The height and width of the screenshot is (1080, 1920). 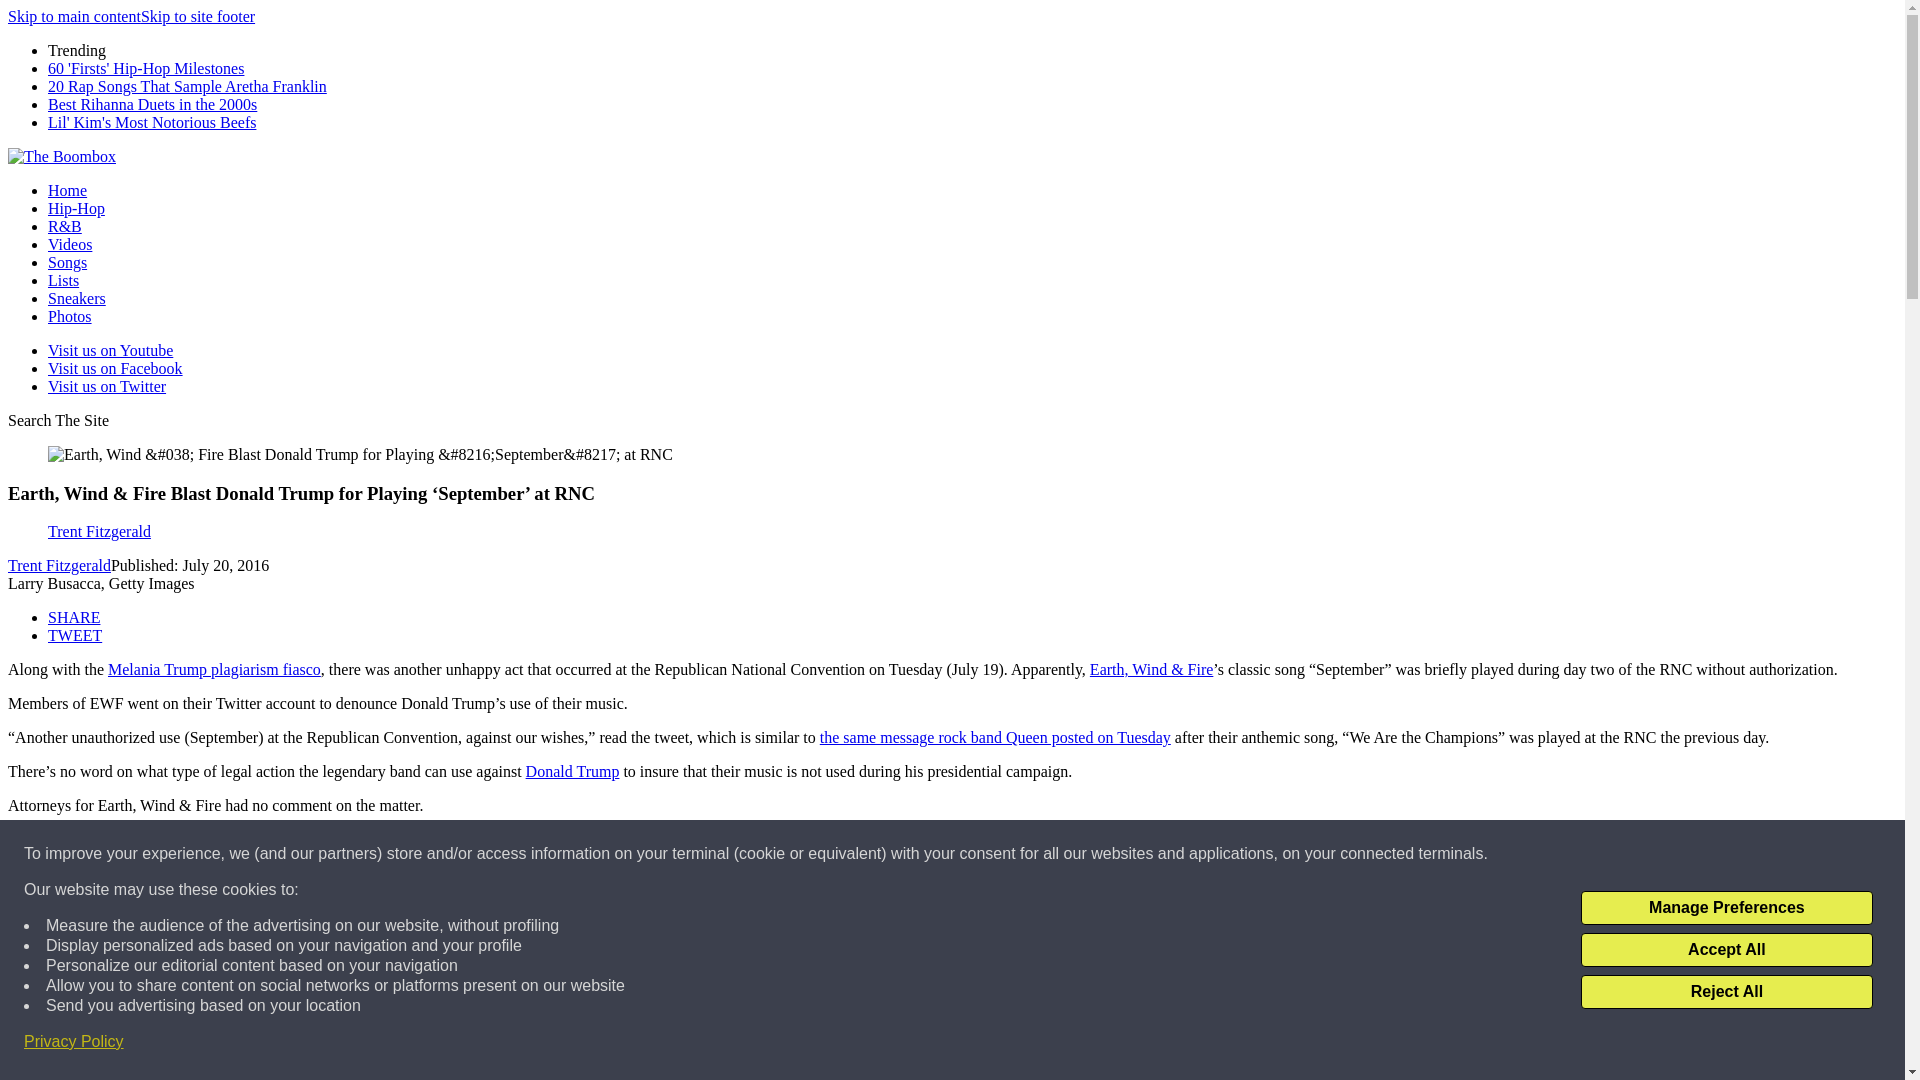 What do you see at coordinates (70, 316) in the screenshot?
I see `Photos` at bounding box center [70, 316].